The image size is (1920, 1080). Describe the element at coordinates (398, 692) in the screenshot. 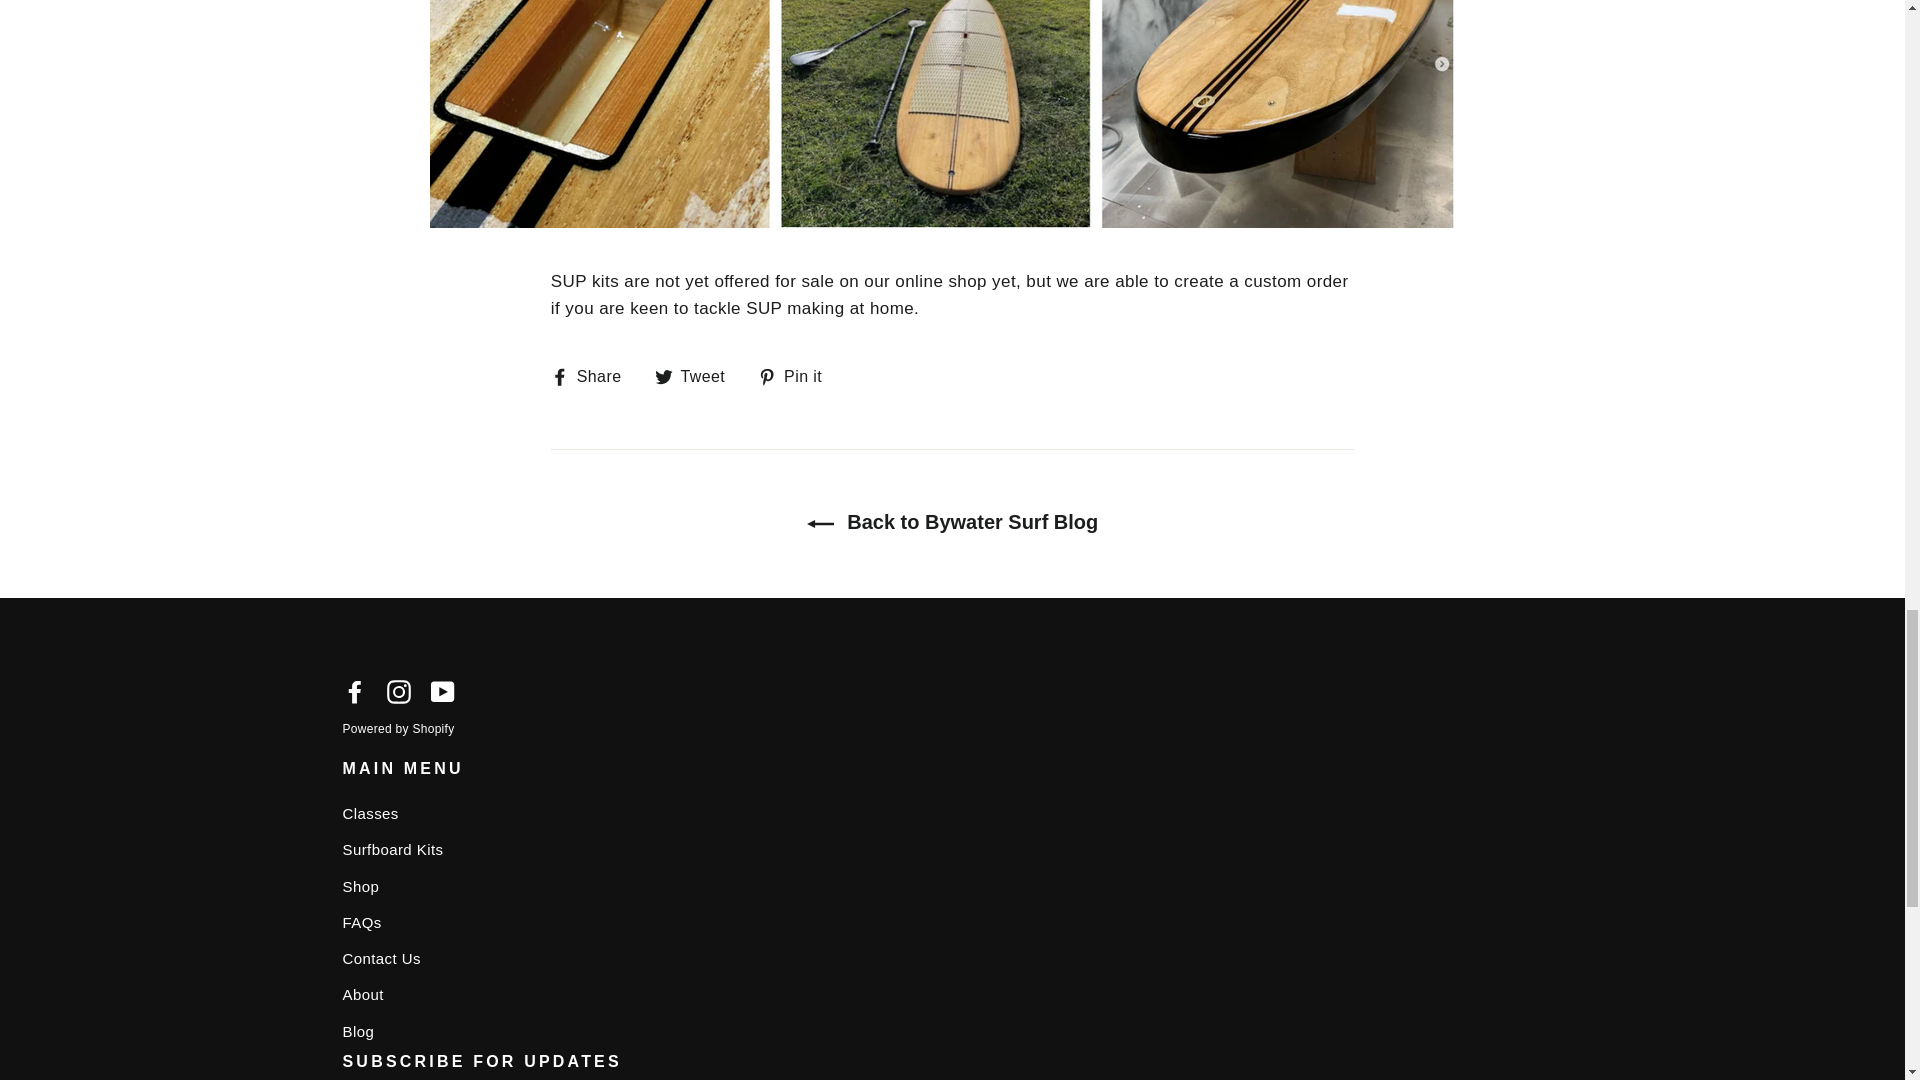

I see `Wooden Surfboard from Bywater Surf on Instagram` at that location.